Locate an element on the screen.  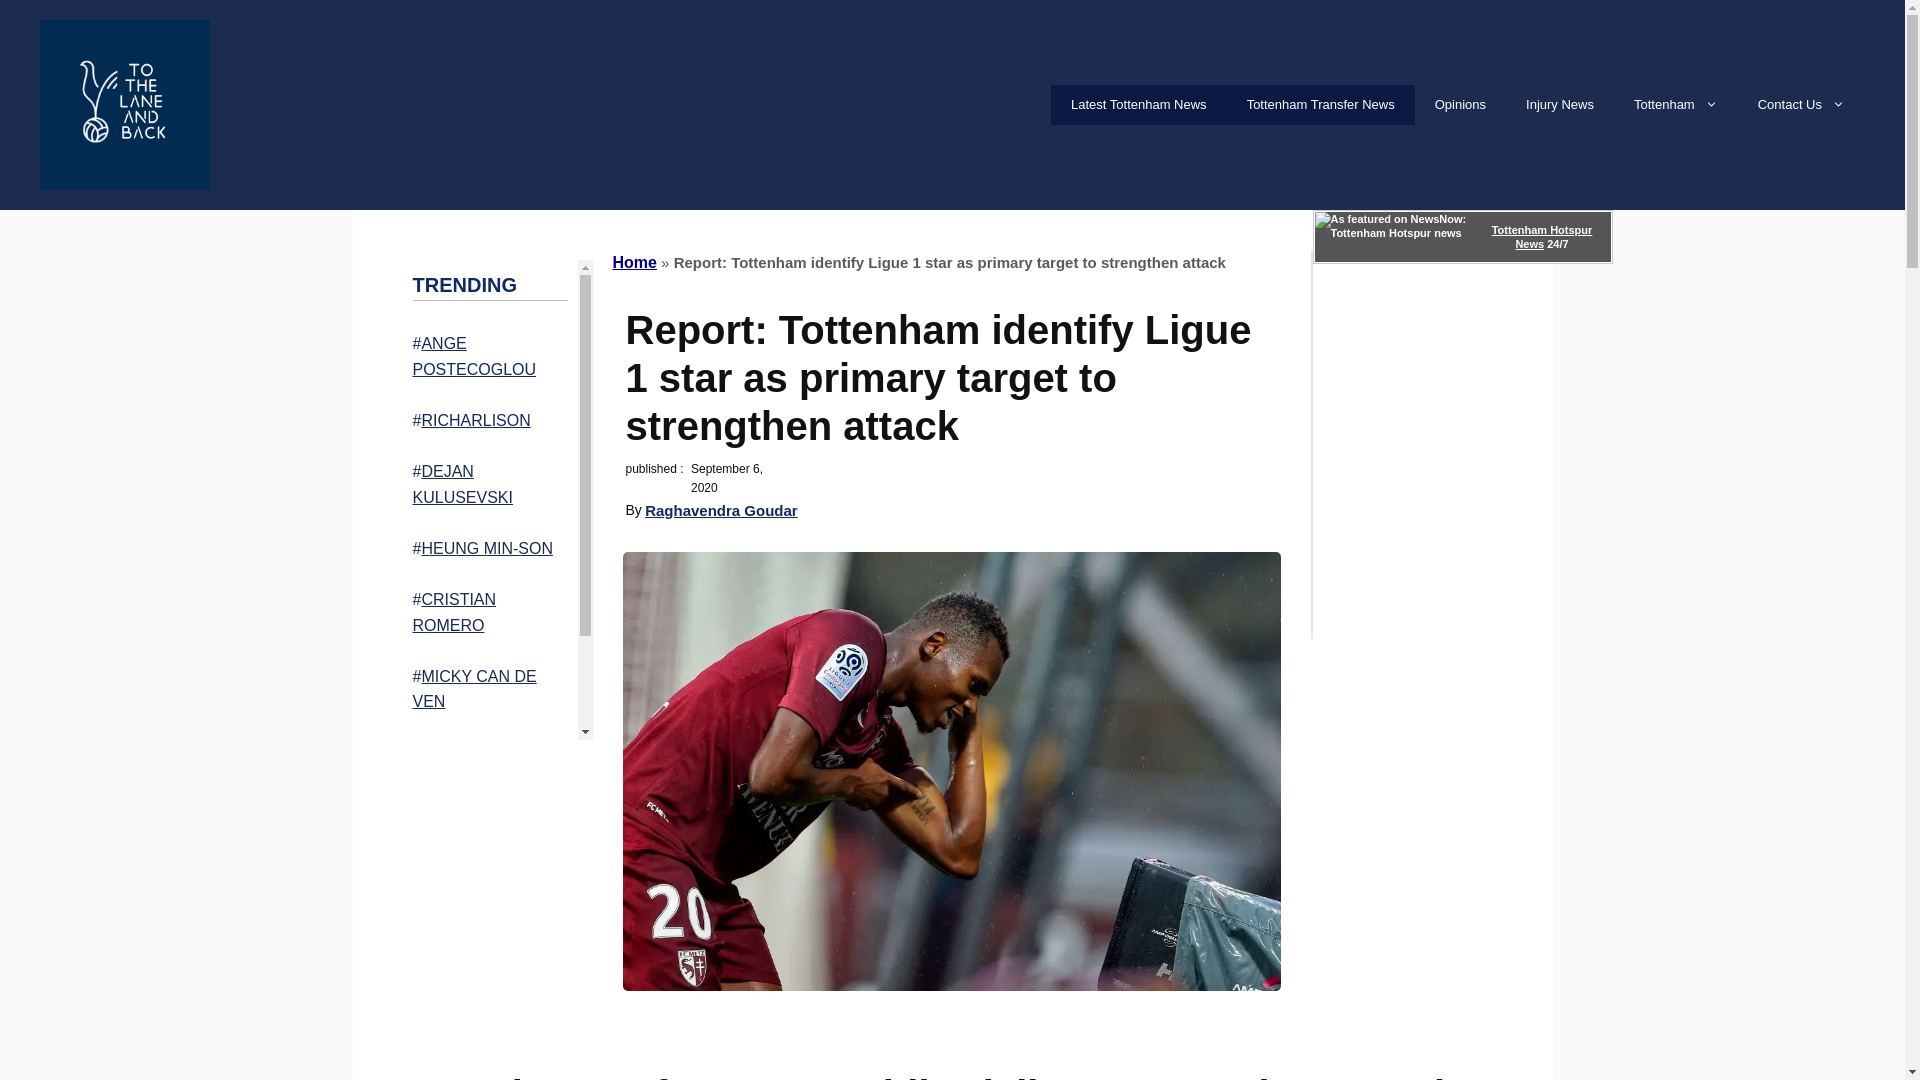
Opinions is located at coordinates (1460, 105).